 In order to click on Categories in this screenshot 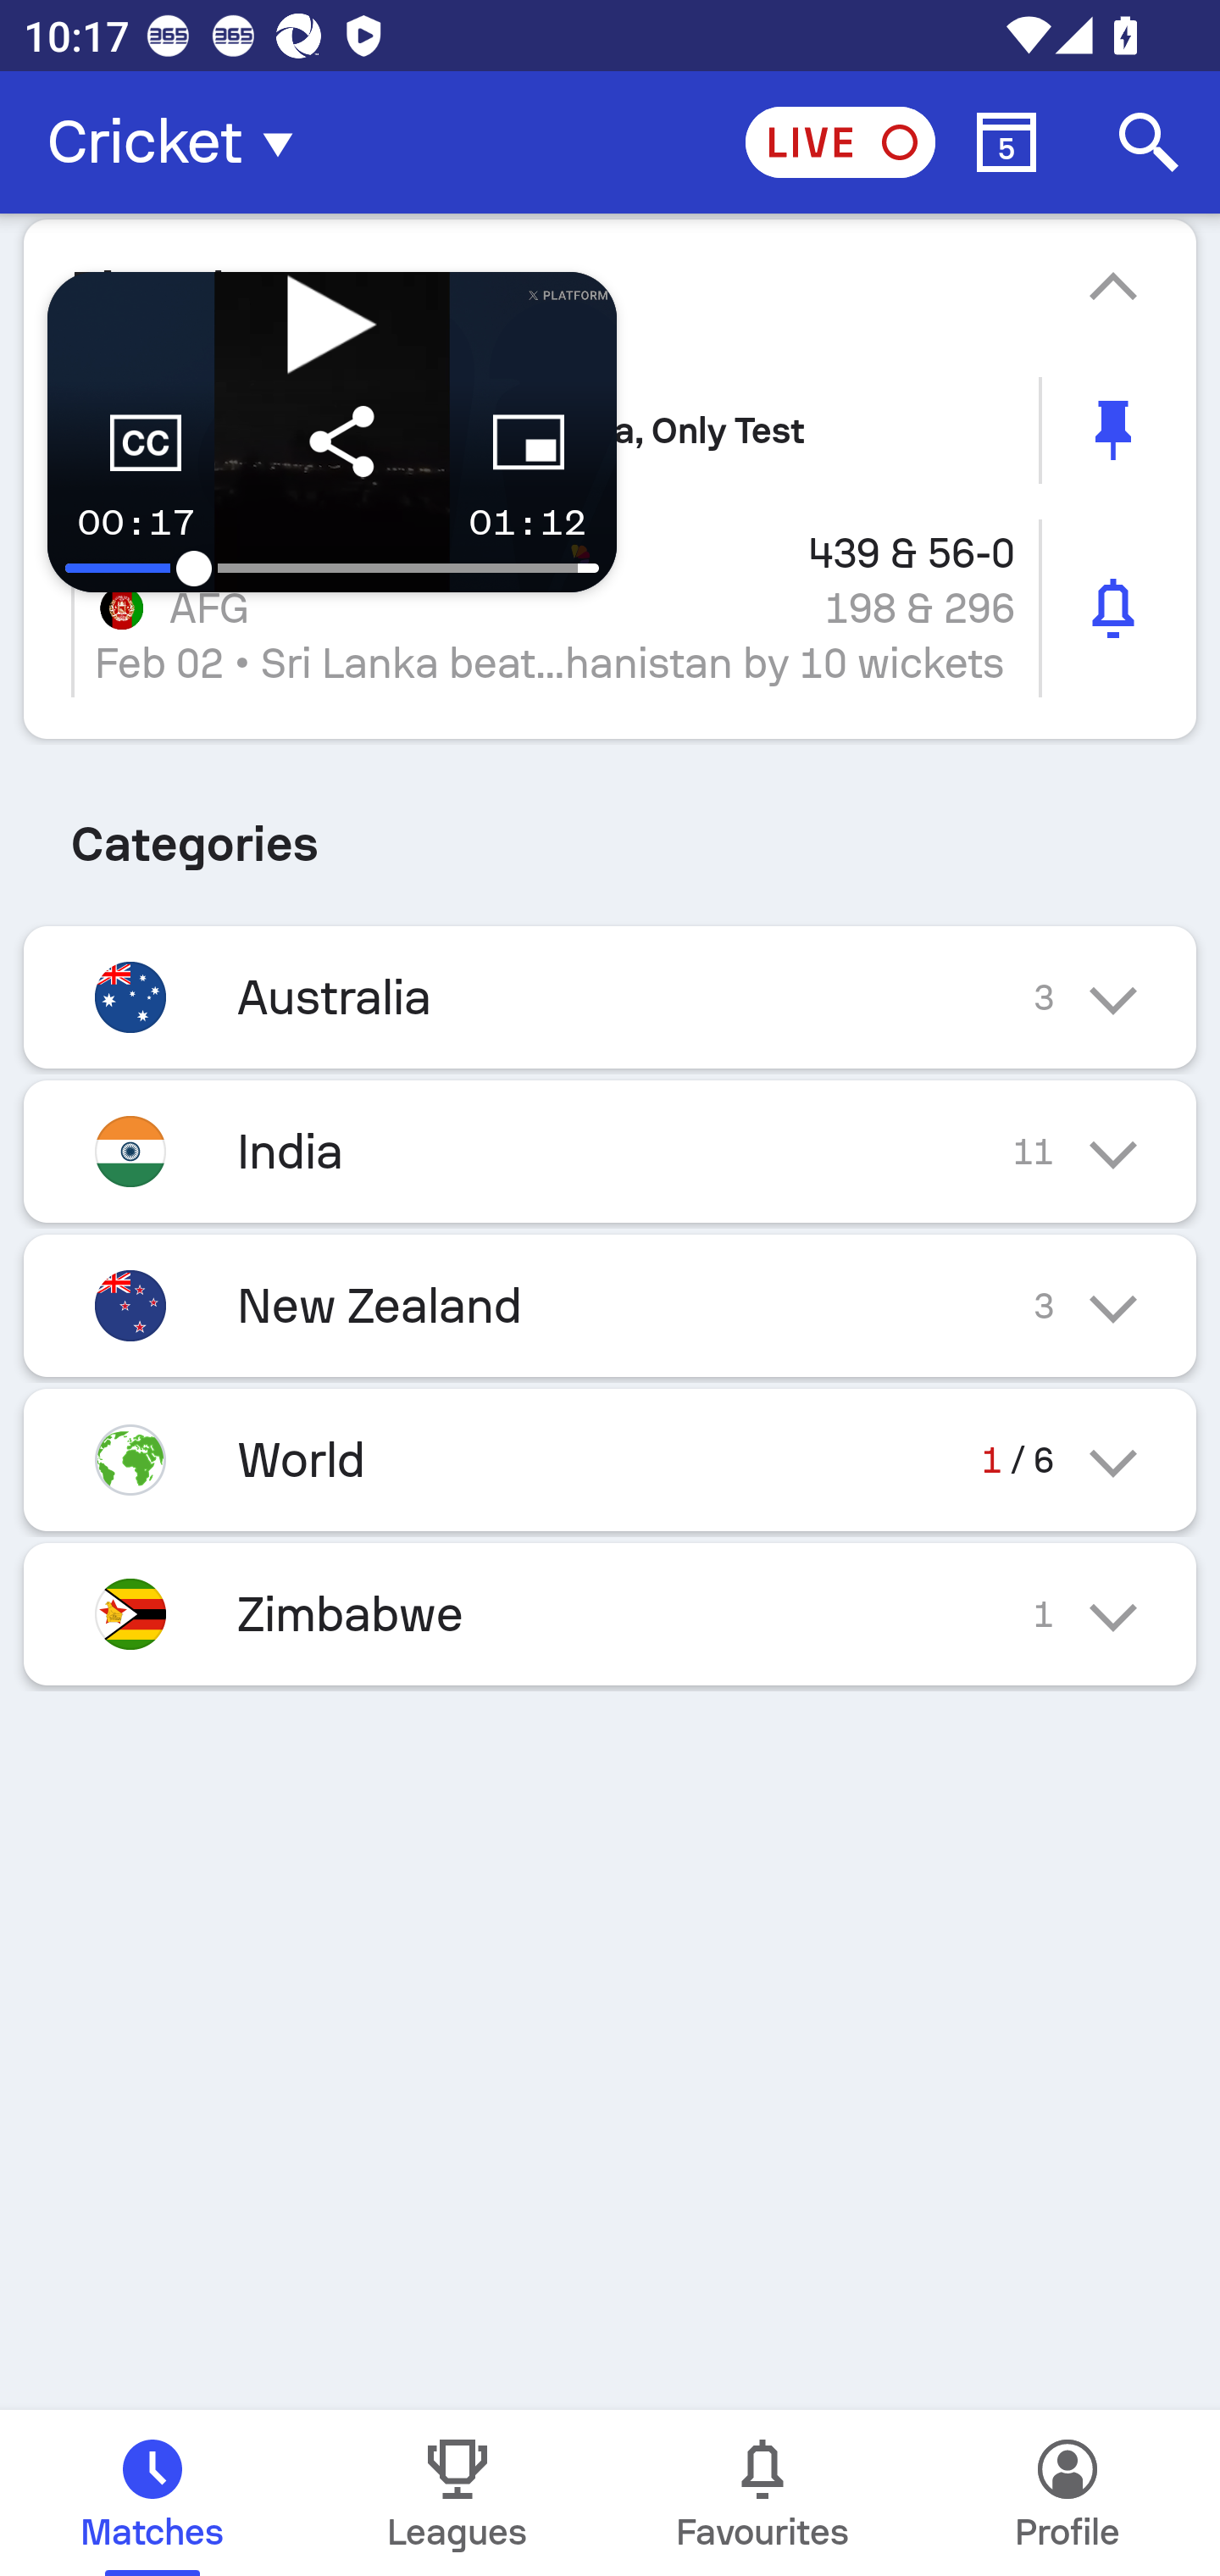, I will do `click(610, 832)`.